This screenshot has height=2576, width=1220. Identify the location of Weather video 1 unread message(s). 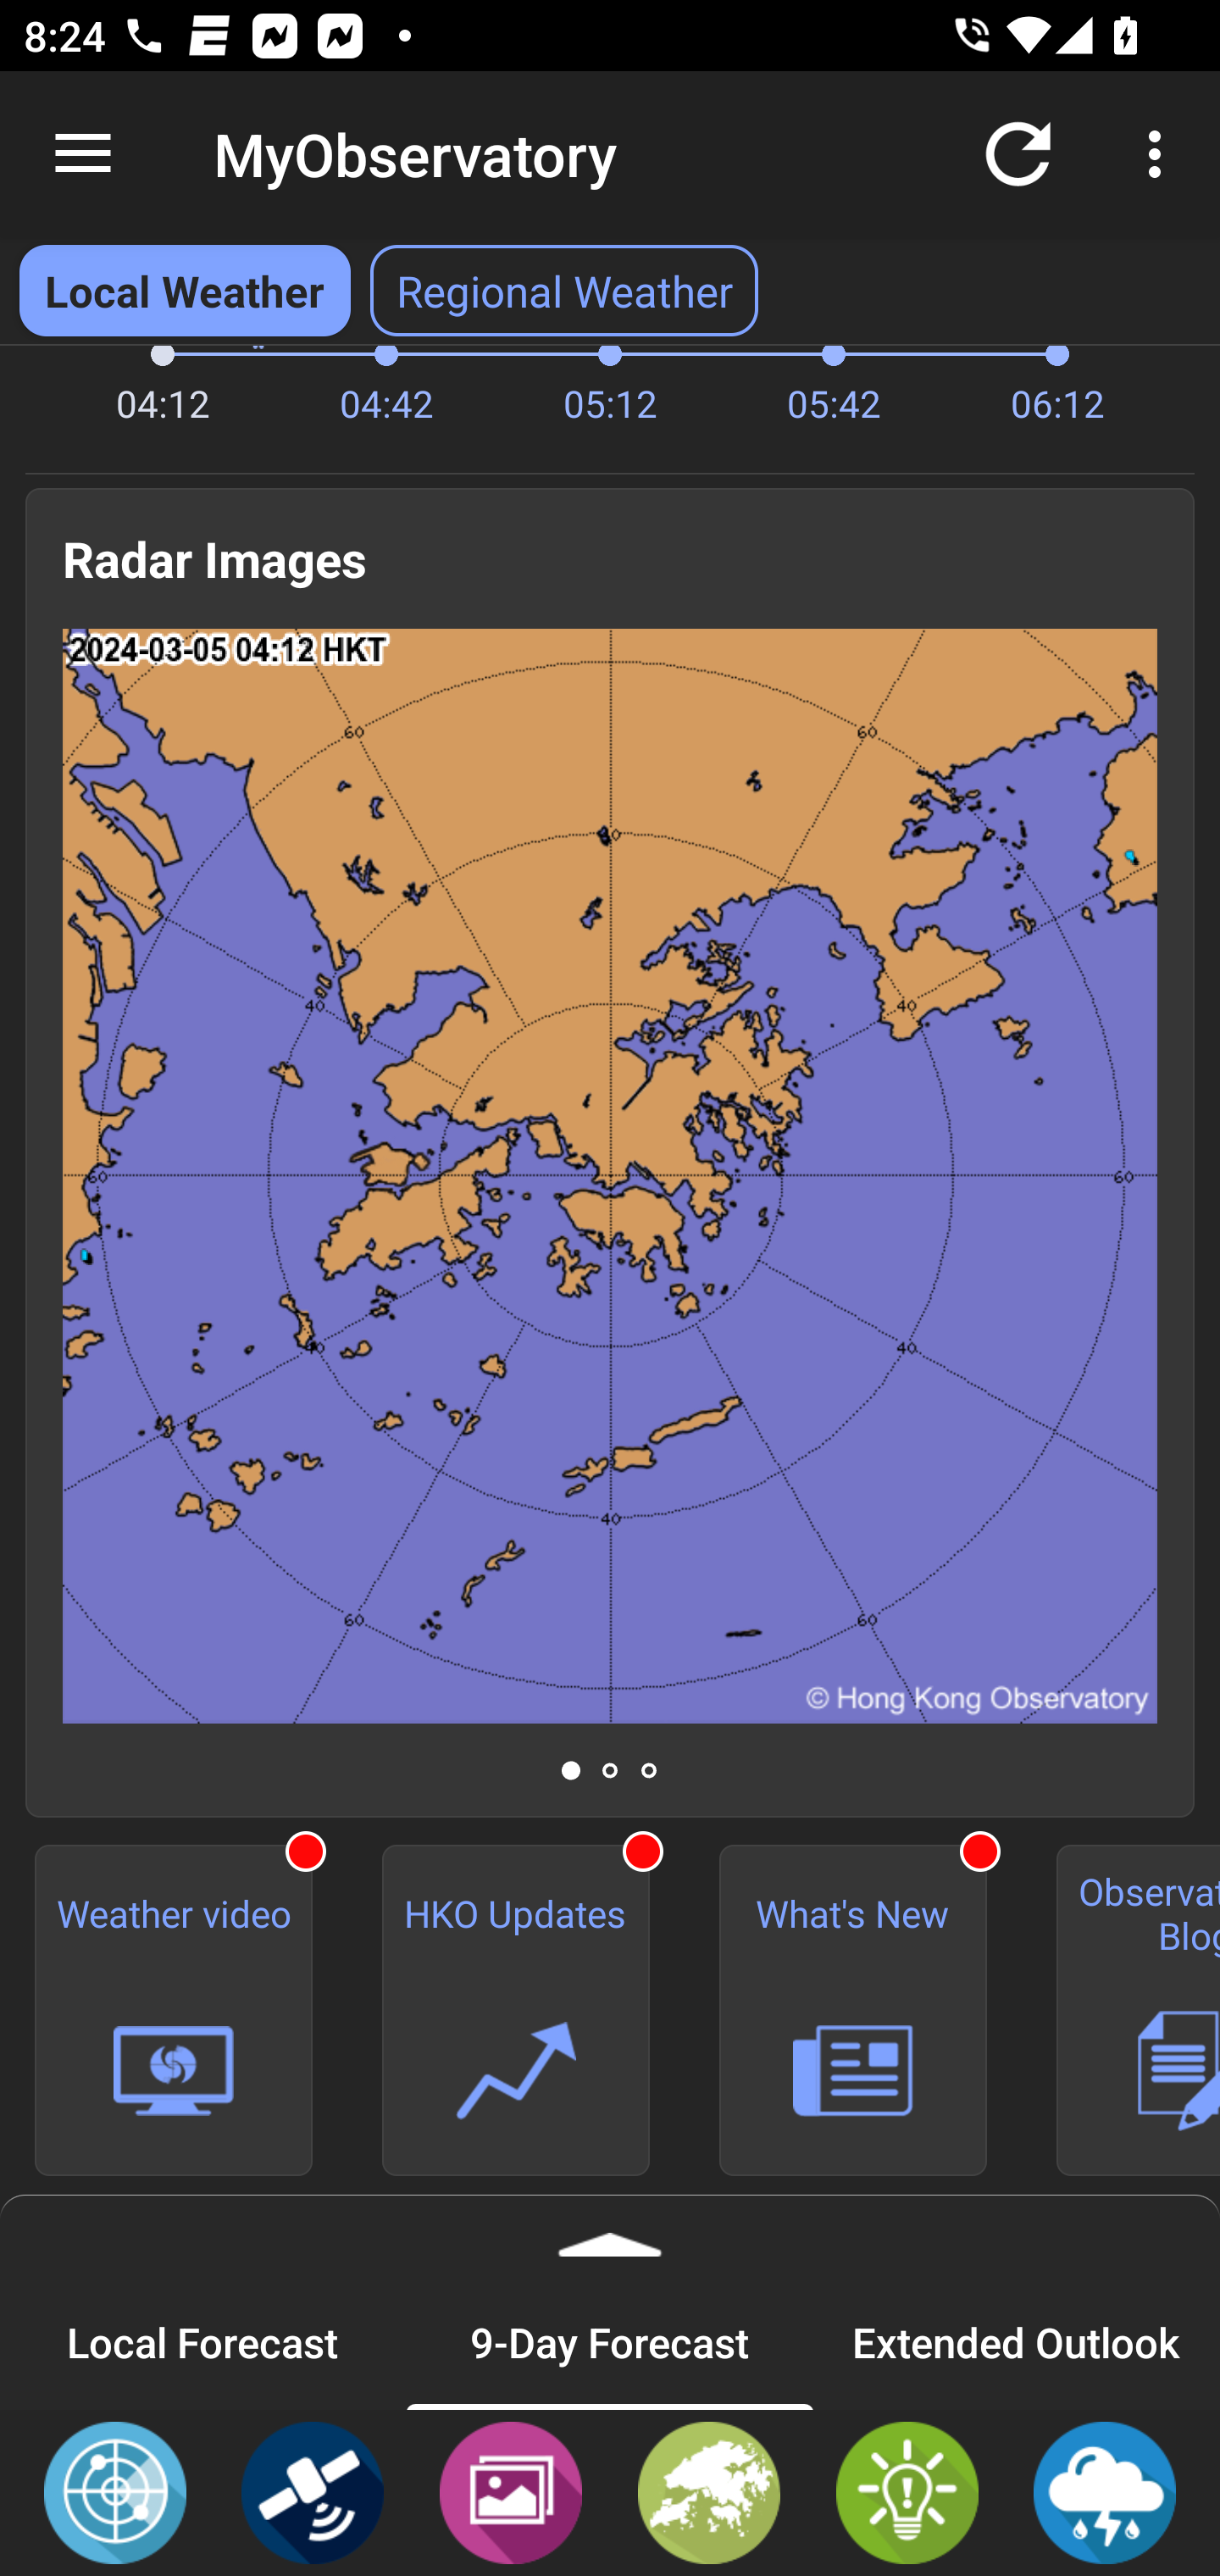
(174, 2010).